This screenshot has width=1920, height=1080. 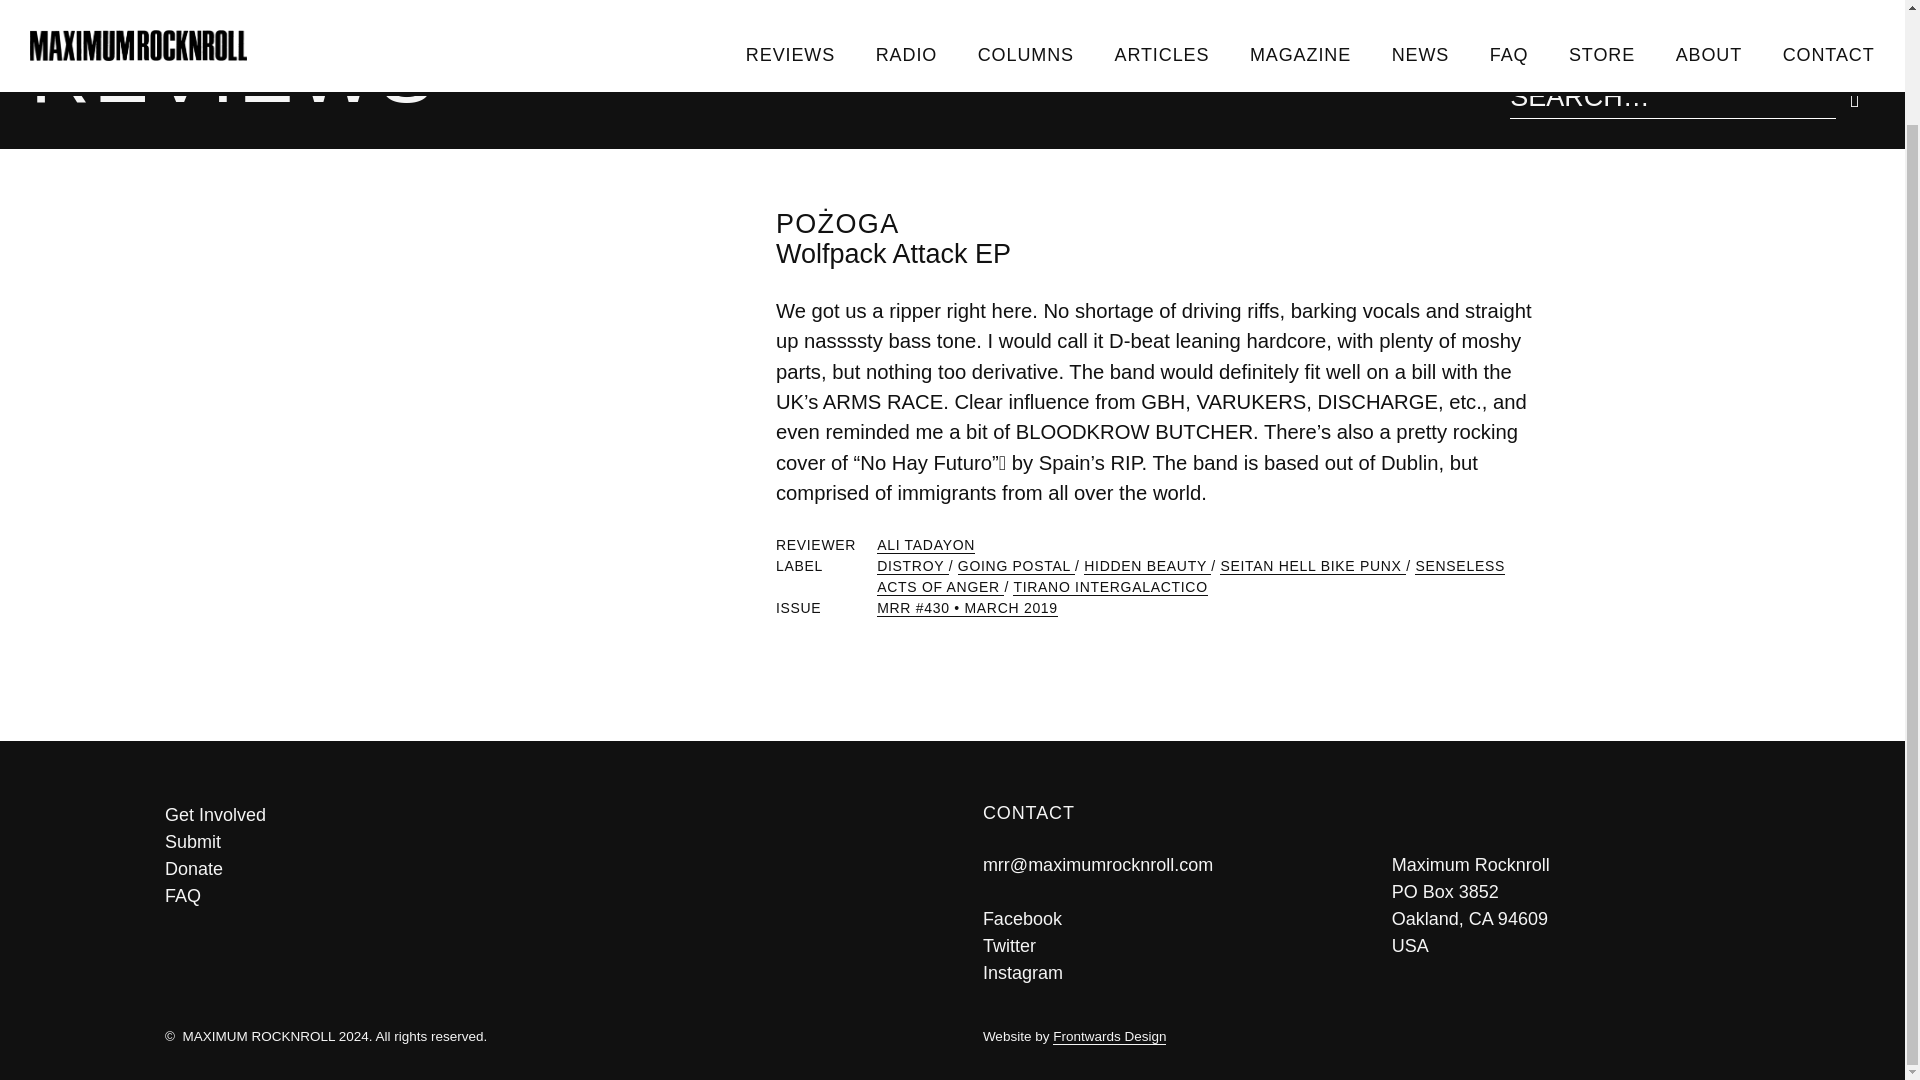 What do you see at coordinates (912, 566) in the screenshot?
I see `DISTROY` at bounding box center [912, 566].